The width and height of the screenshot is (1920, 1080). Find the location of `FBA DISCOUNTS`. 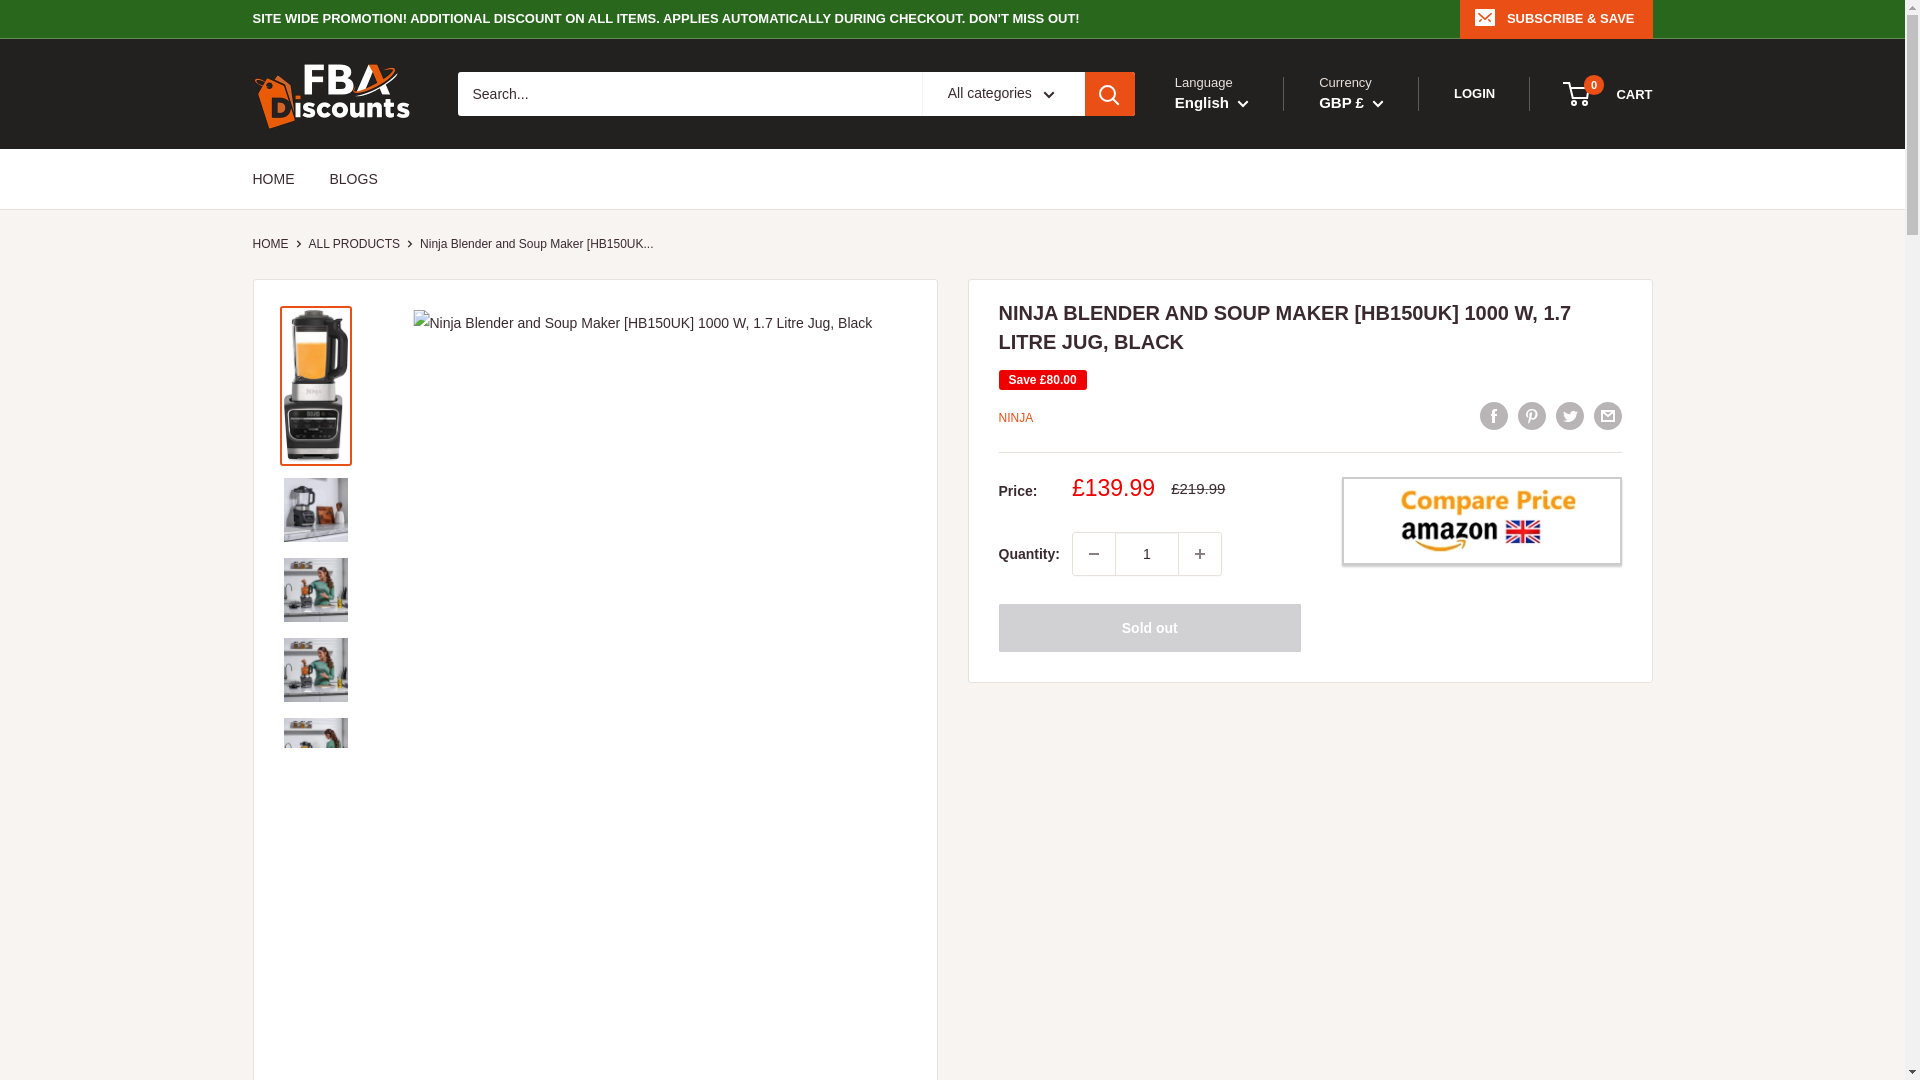

FBA DISCOUNTS is located at coordinates (1366, 178).